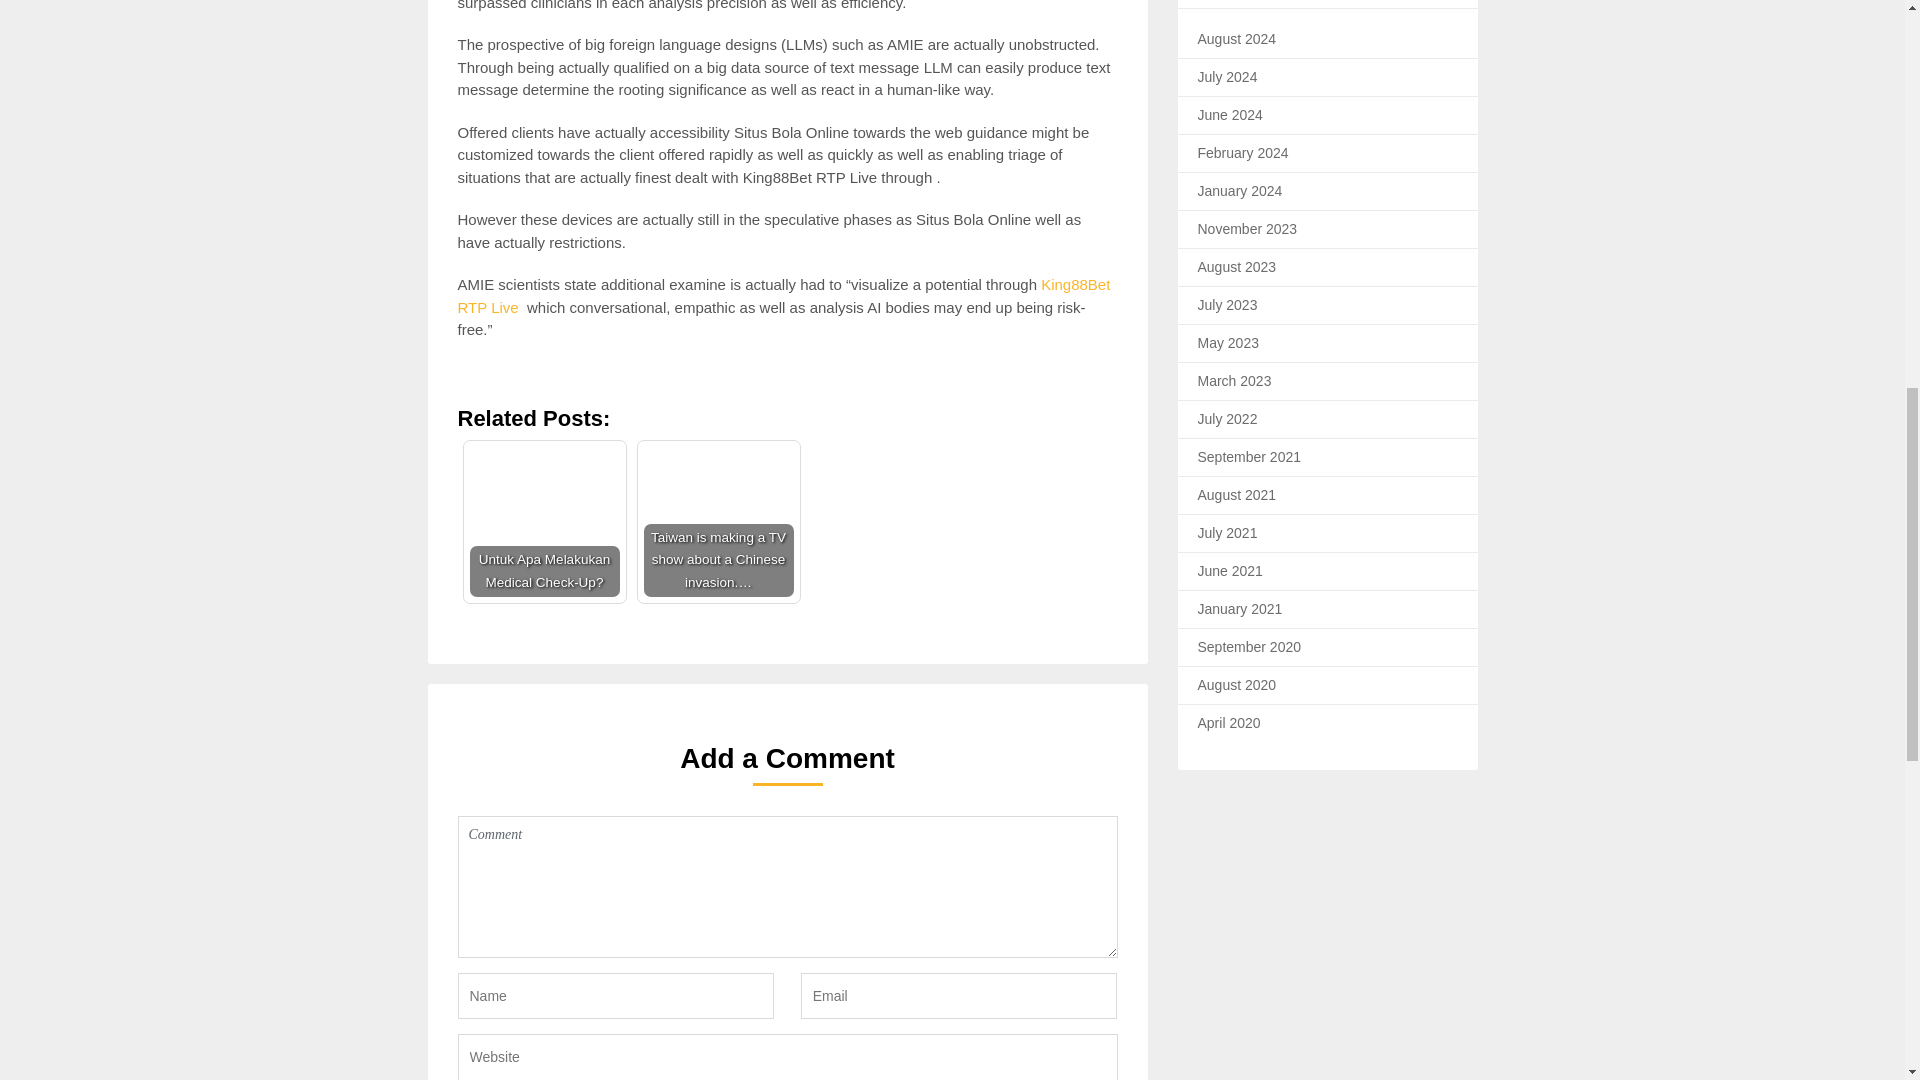 Image resolution: width=1920 pixels, height=1080 pixels. Describe the element at coordinates (1228, 305) in the screenshot. I see `July 2023` at that location.